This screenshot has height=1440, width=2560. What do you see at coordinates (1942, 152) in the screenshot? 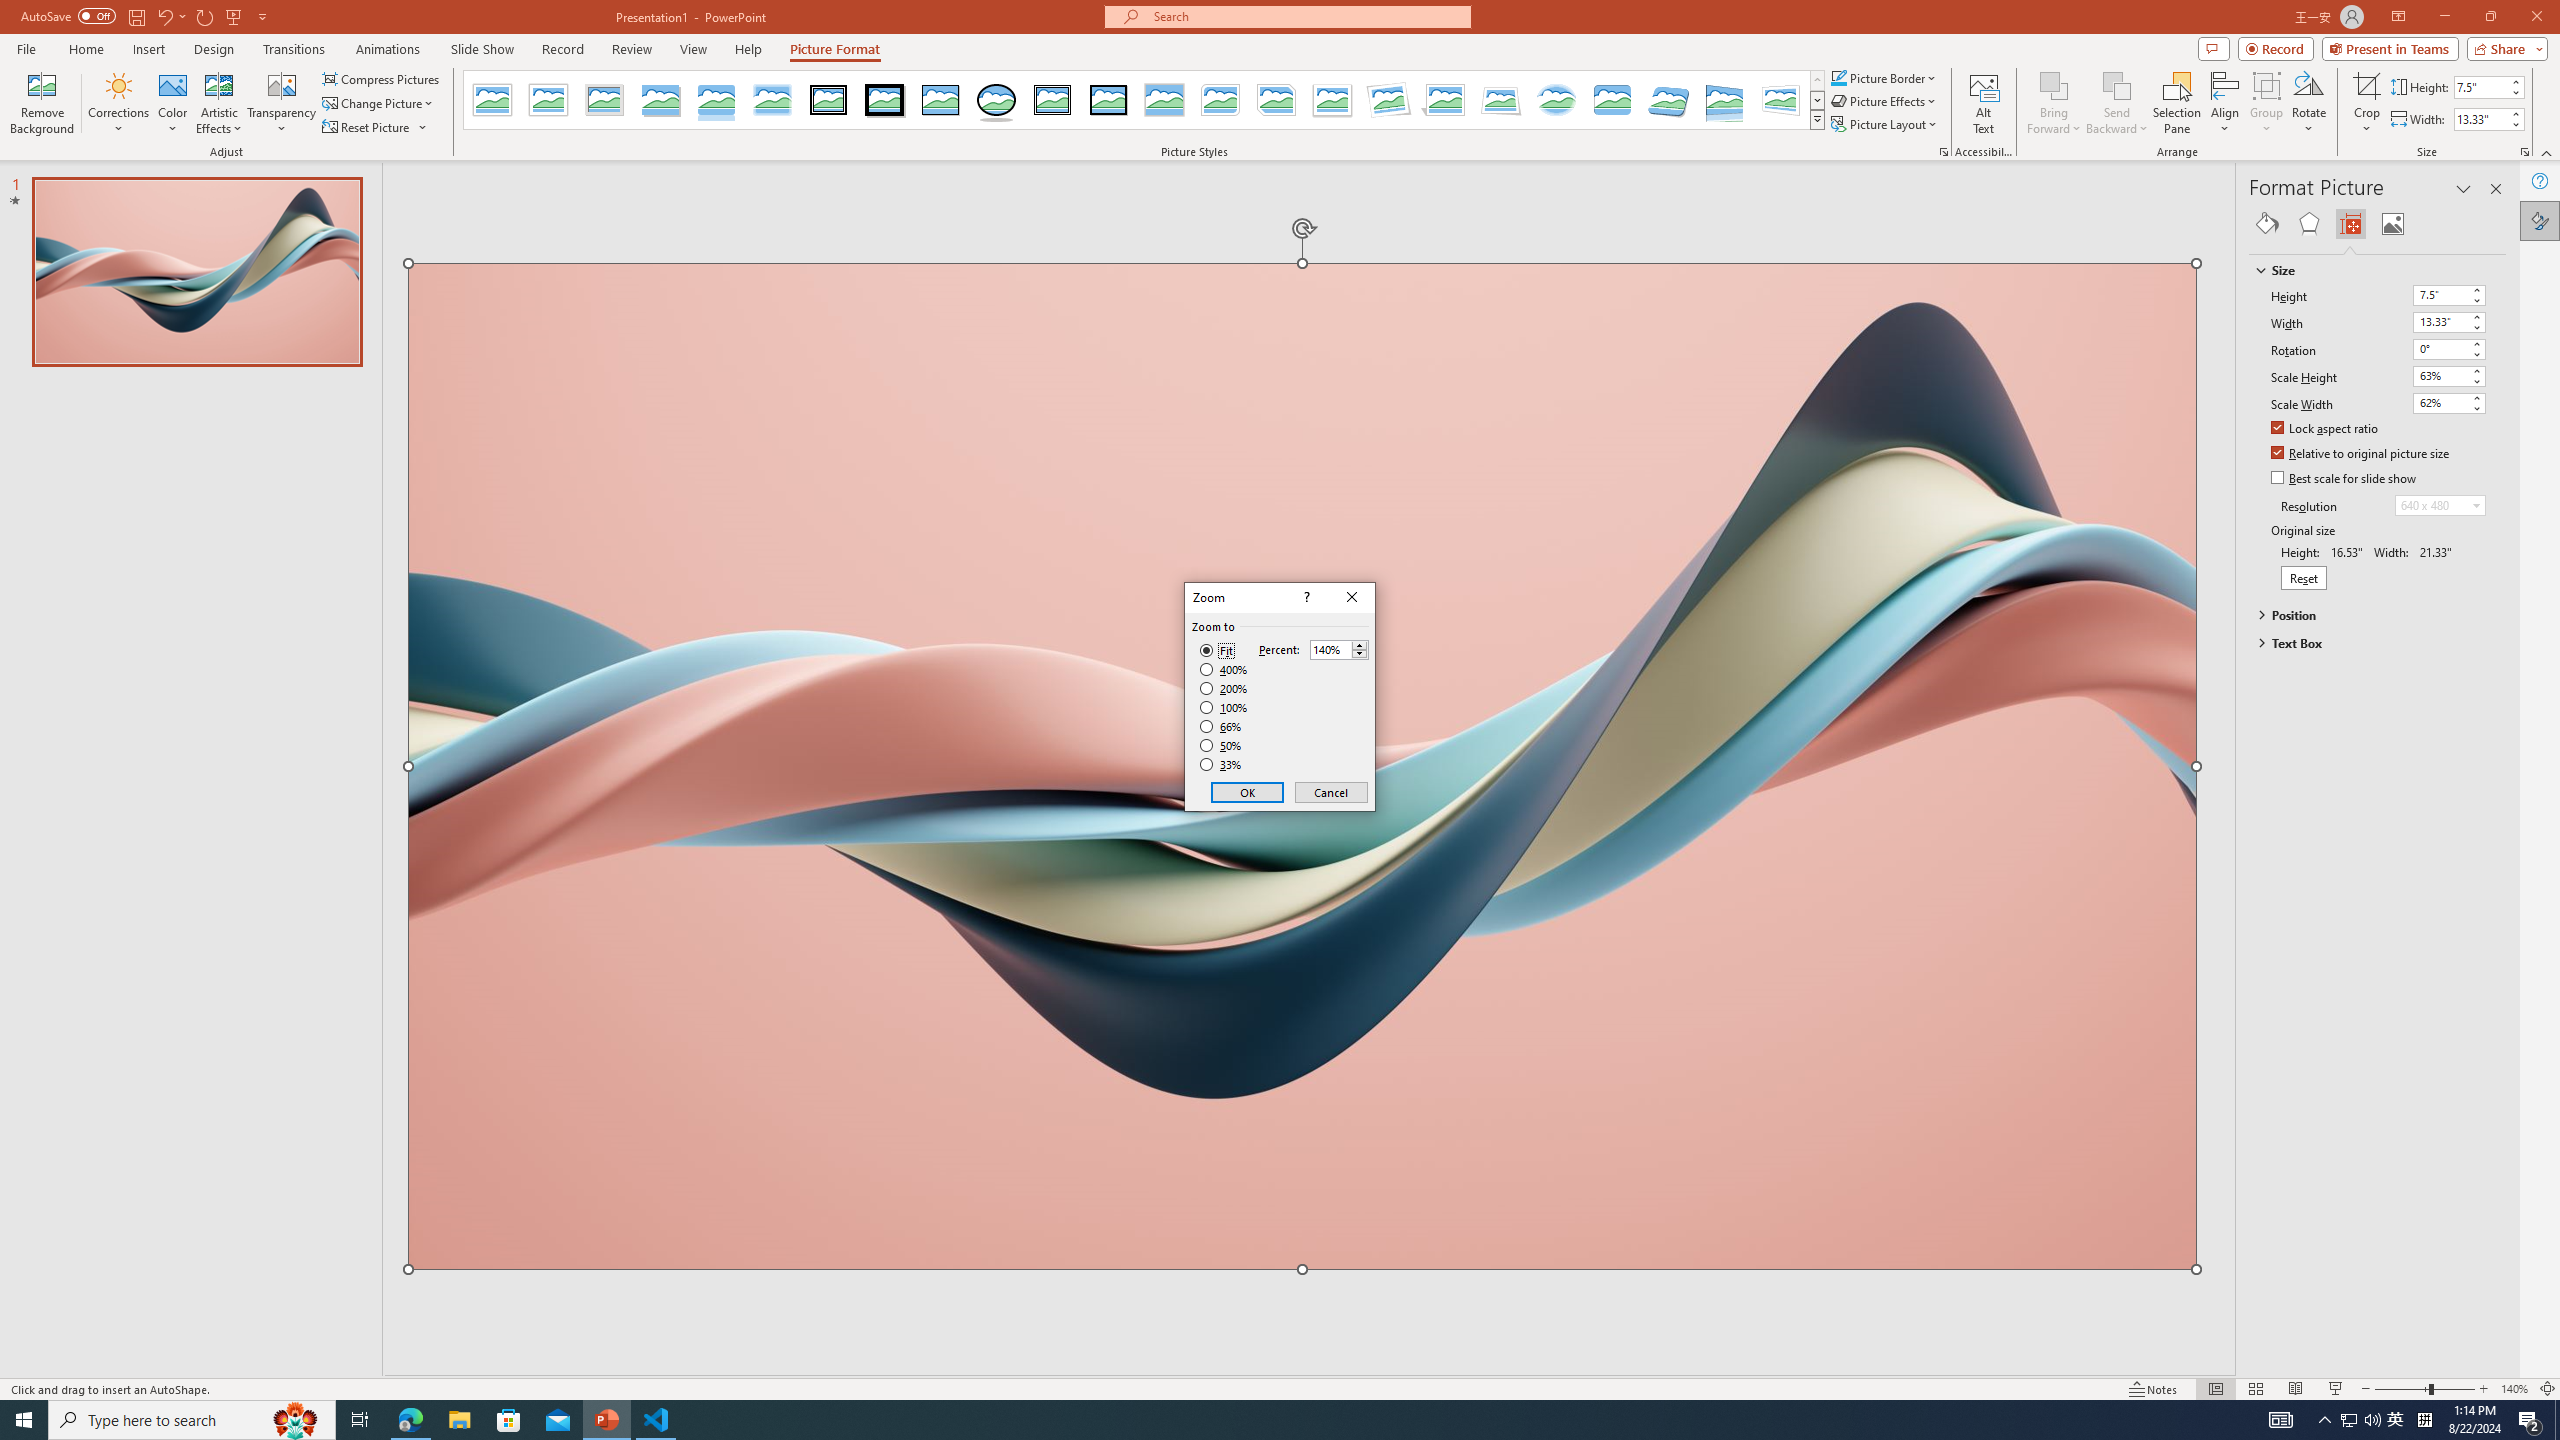
I see `Picture...` at bounding box center [1942, 152].